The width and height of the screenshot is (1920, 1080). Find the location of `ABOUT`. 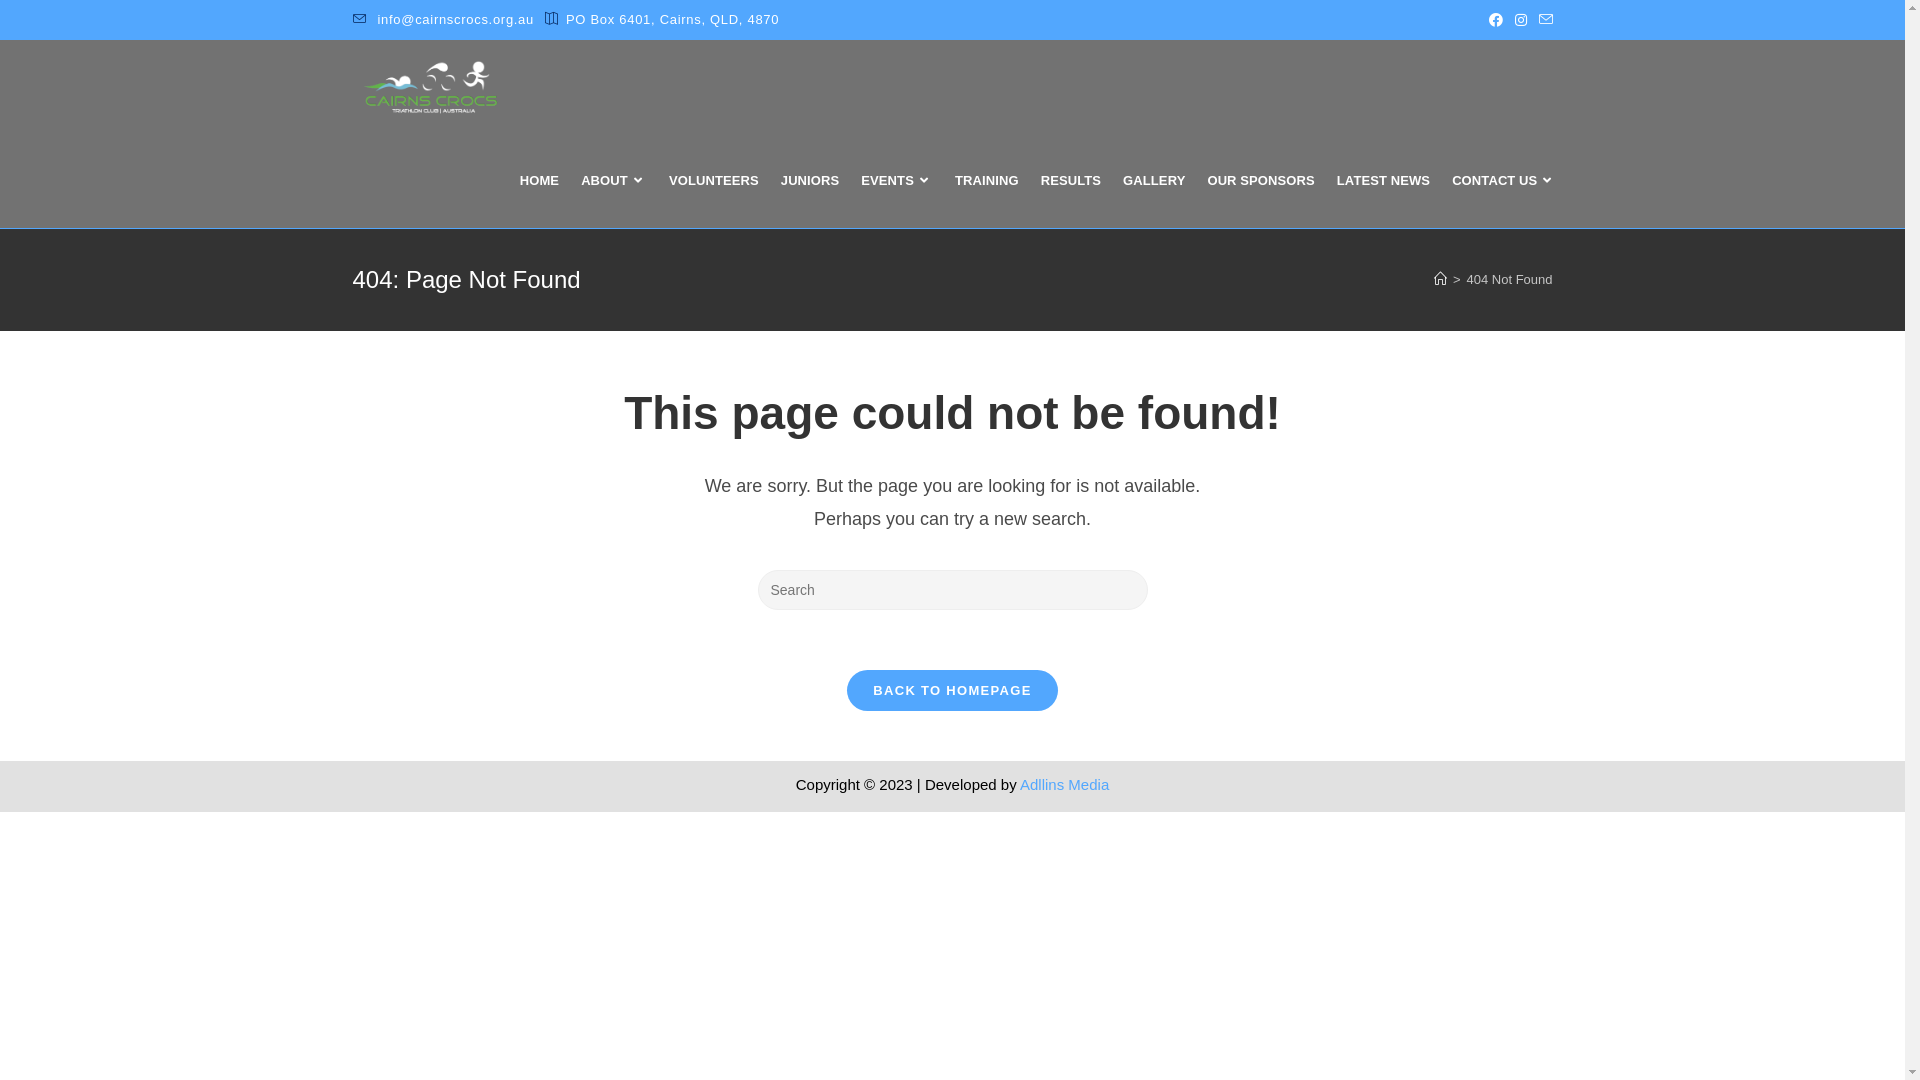

ABOUT is located at coordinates (614, 181).